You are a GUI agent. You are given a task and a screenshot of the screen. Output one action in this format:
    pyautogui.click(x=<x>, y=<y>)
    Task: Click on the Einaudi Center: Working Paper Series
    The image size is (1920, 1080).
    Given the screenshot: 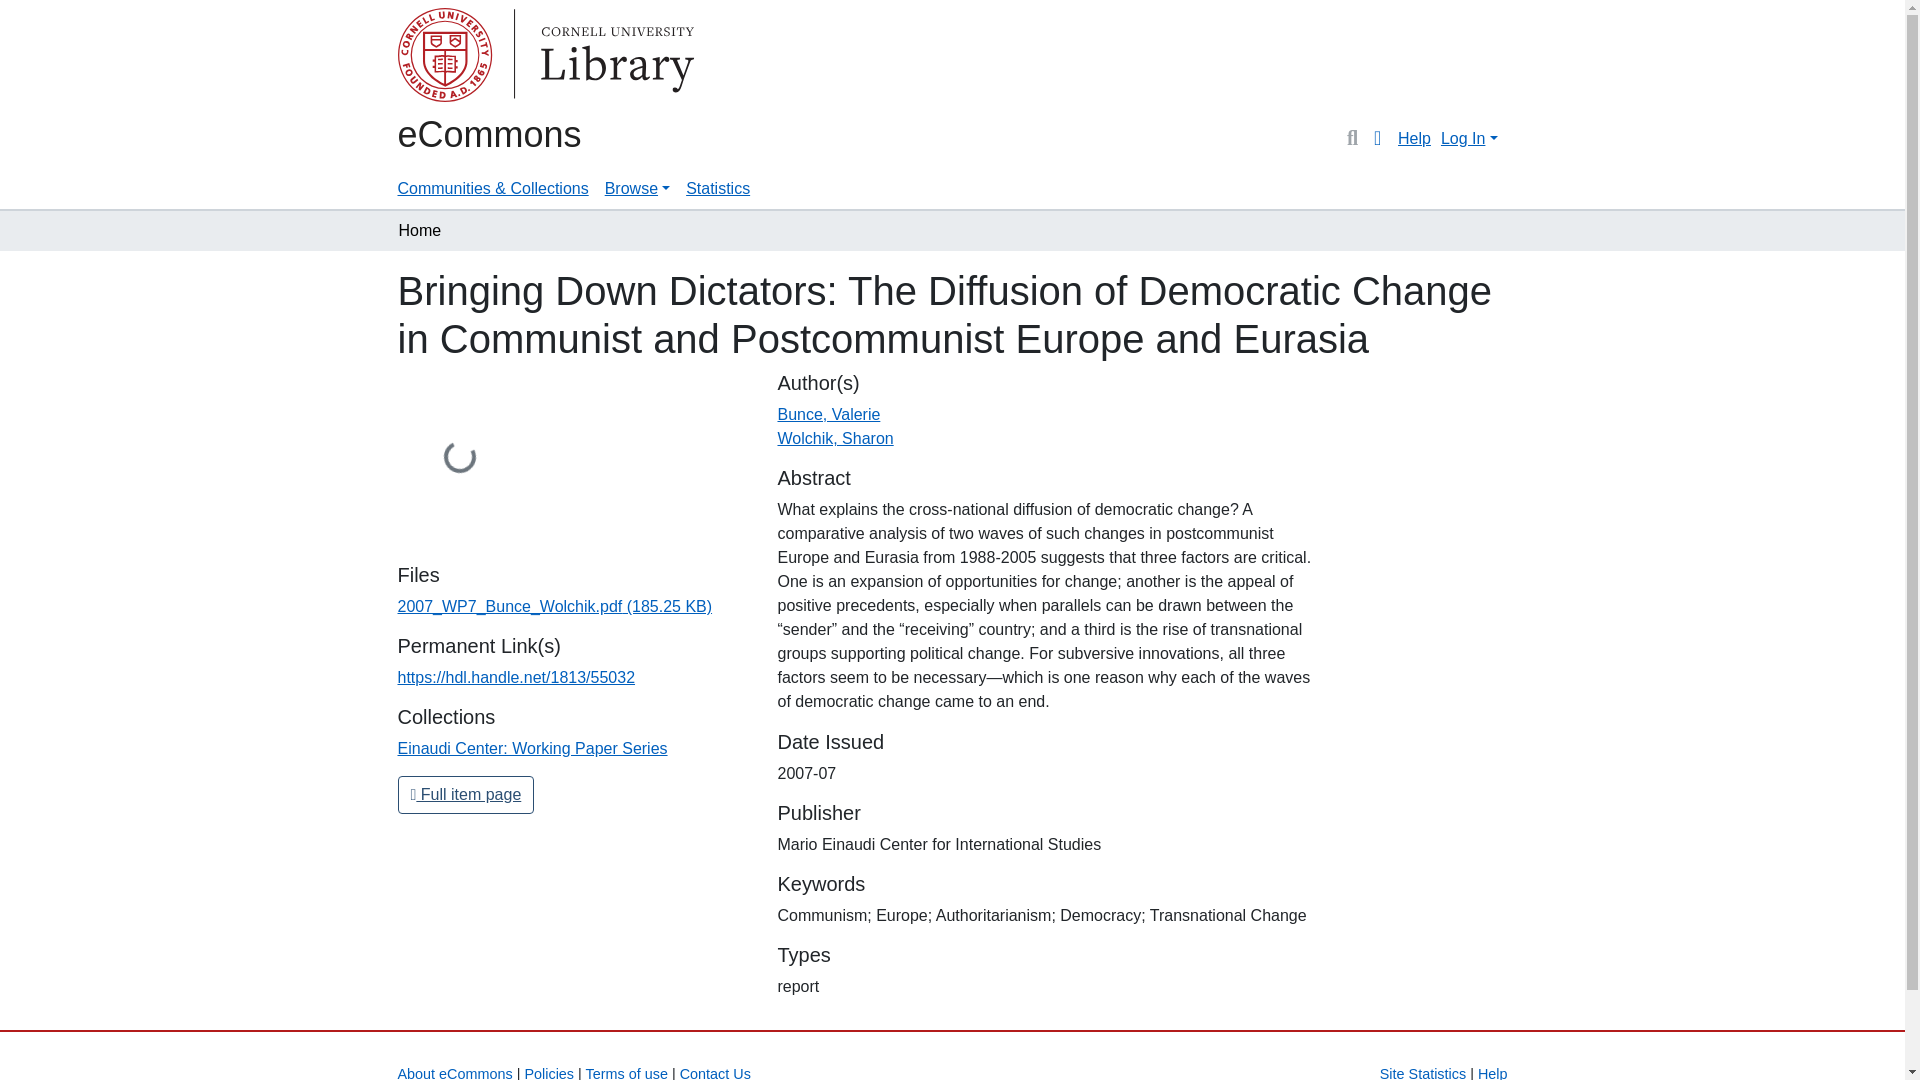 What is the action you would take?
    pyautogui.click(x=532, y=748)
    